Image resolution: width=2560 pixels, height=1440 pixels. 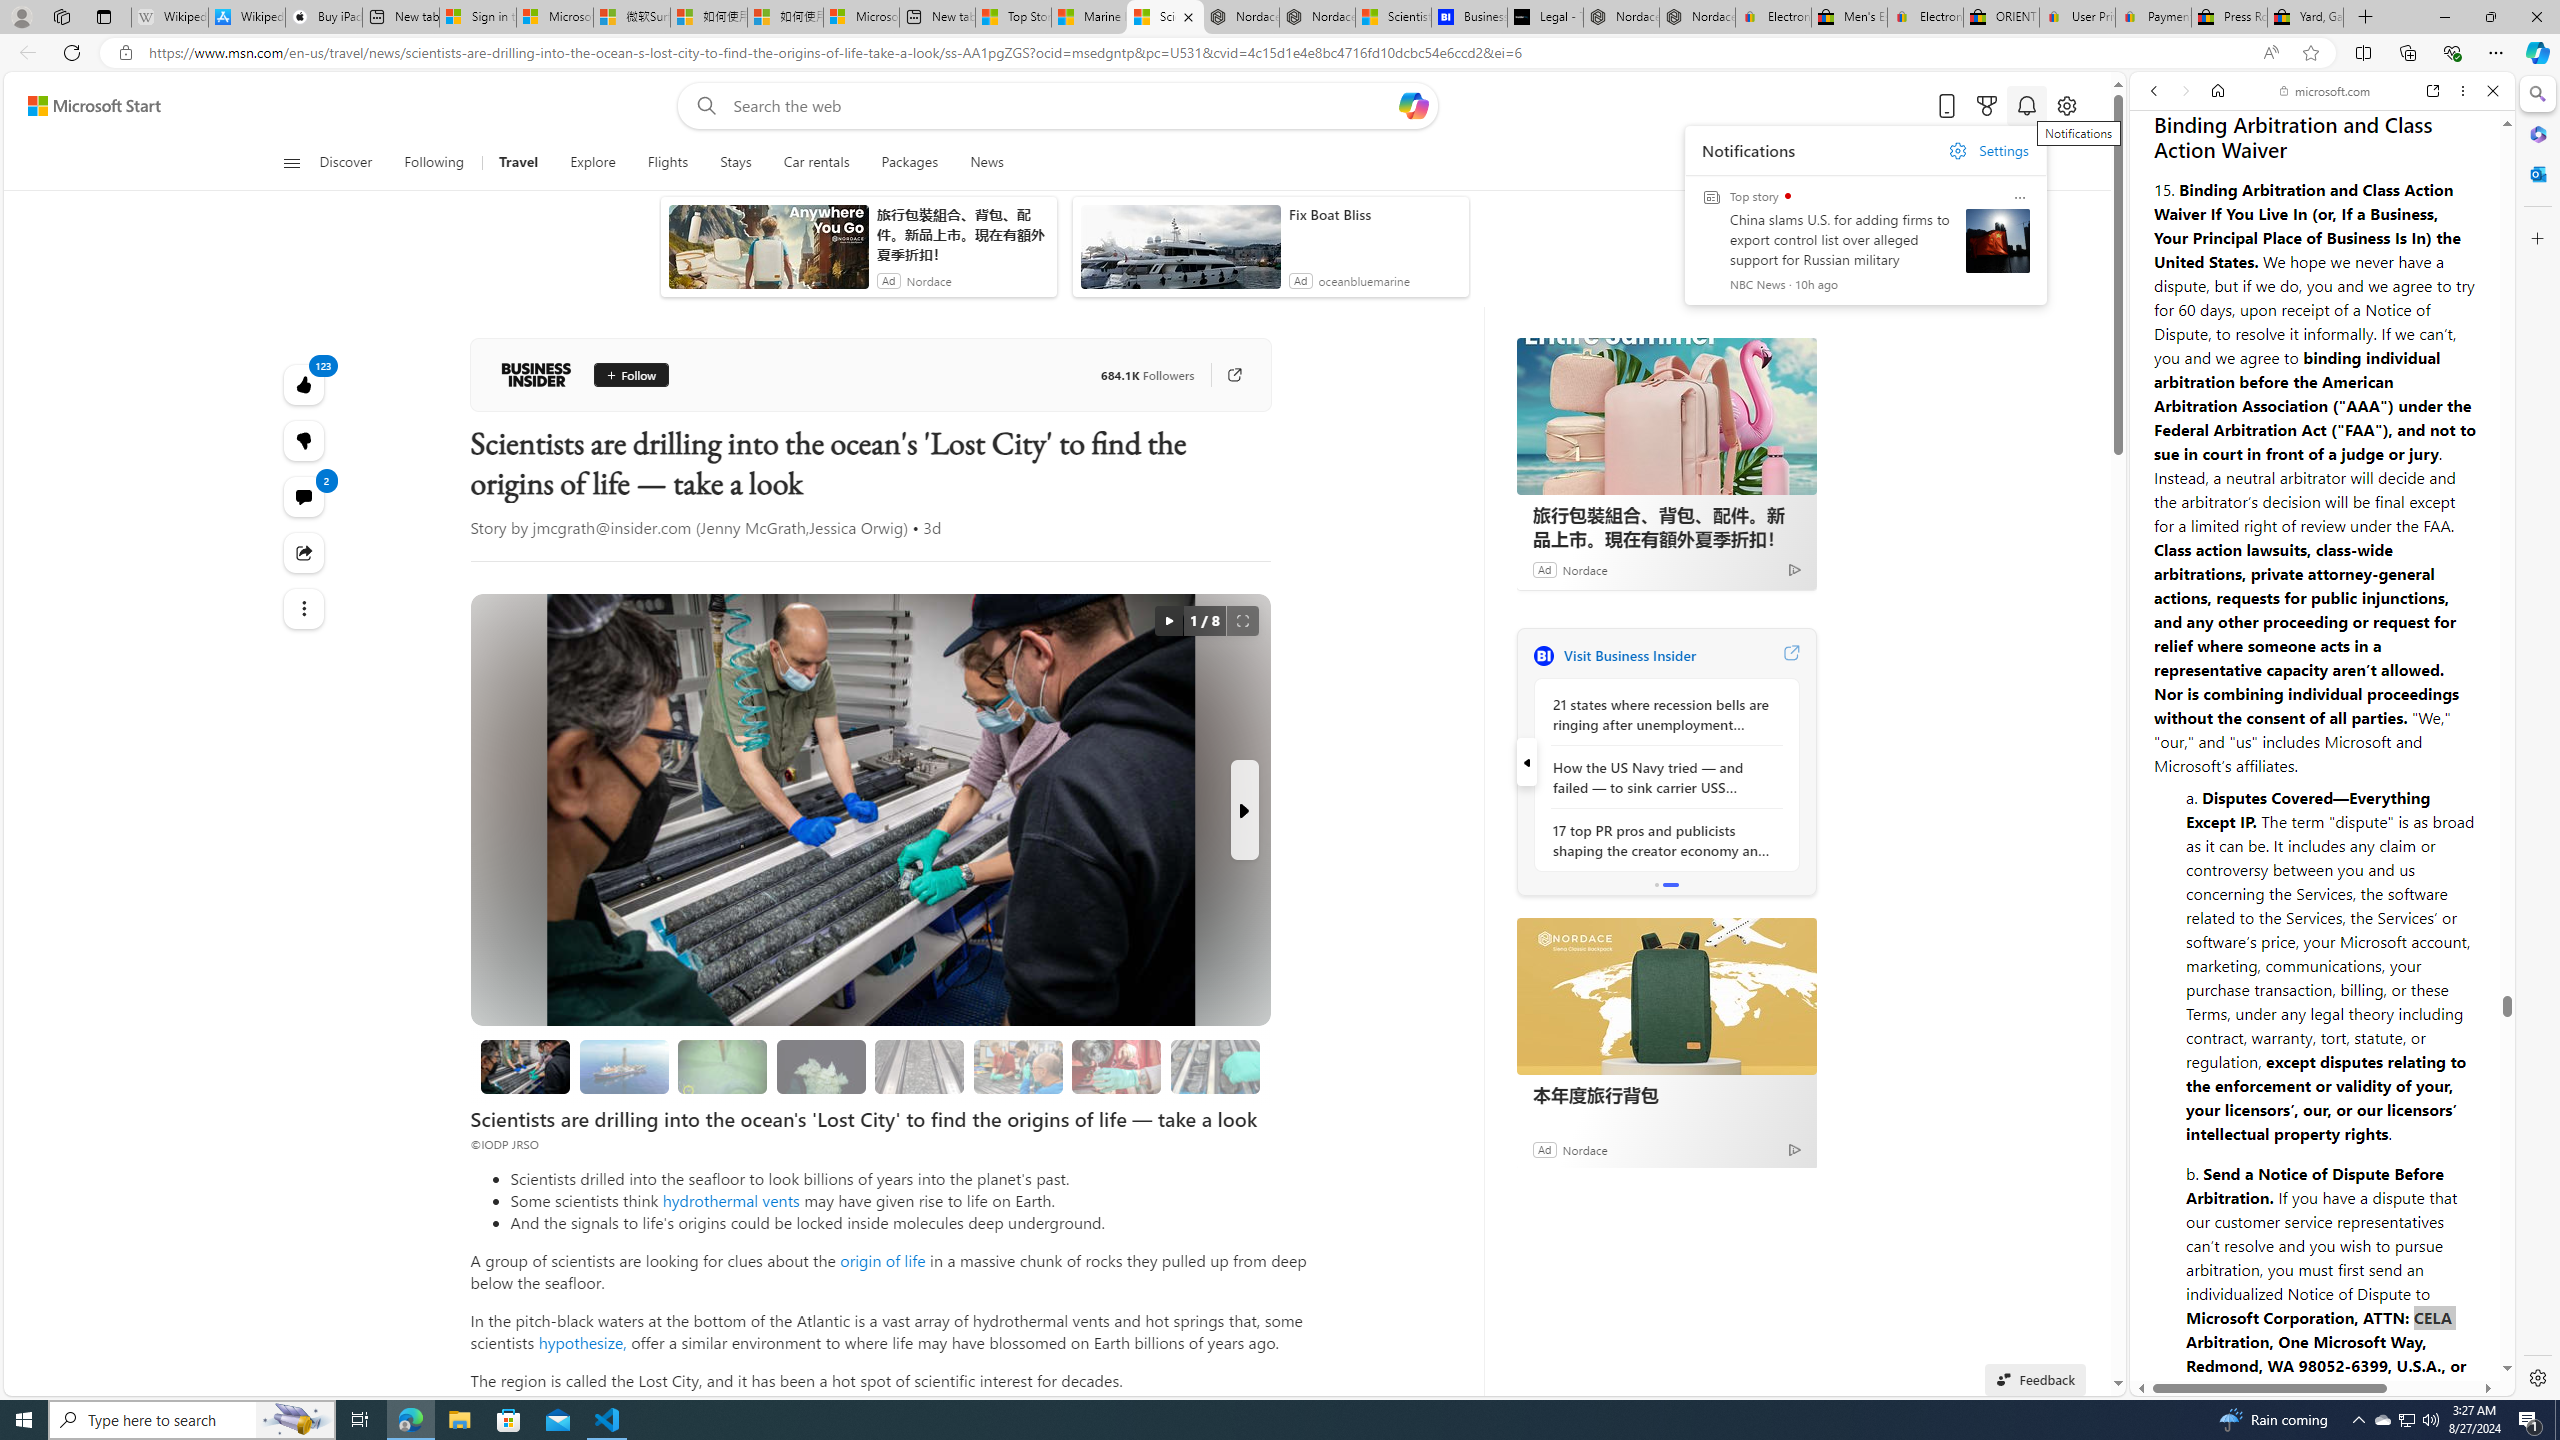 What do you see at coordinates (2272, 1322) in the screenshot?
I see `Legal` at bounding box center [2272, 1322].